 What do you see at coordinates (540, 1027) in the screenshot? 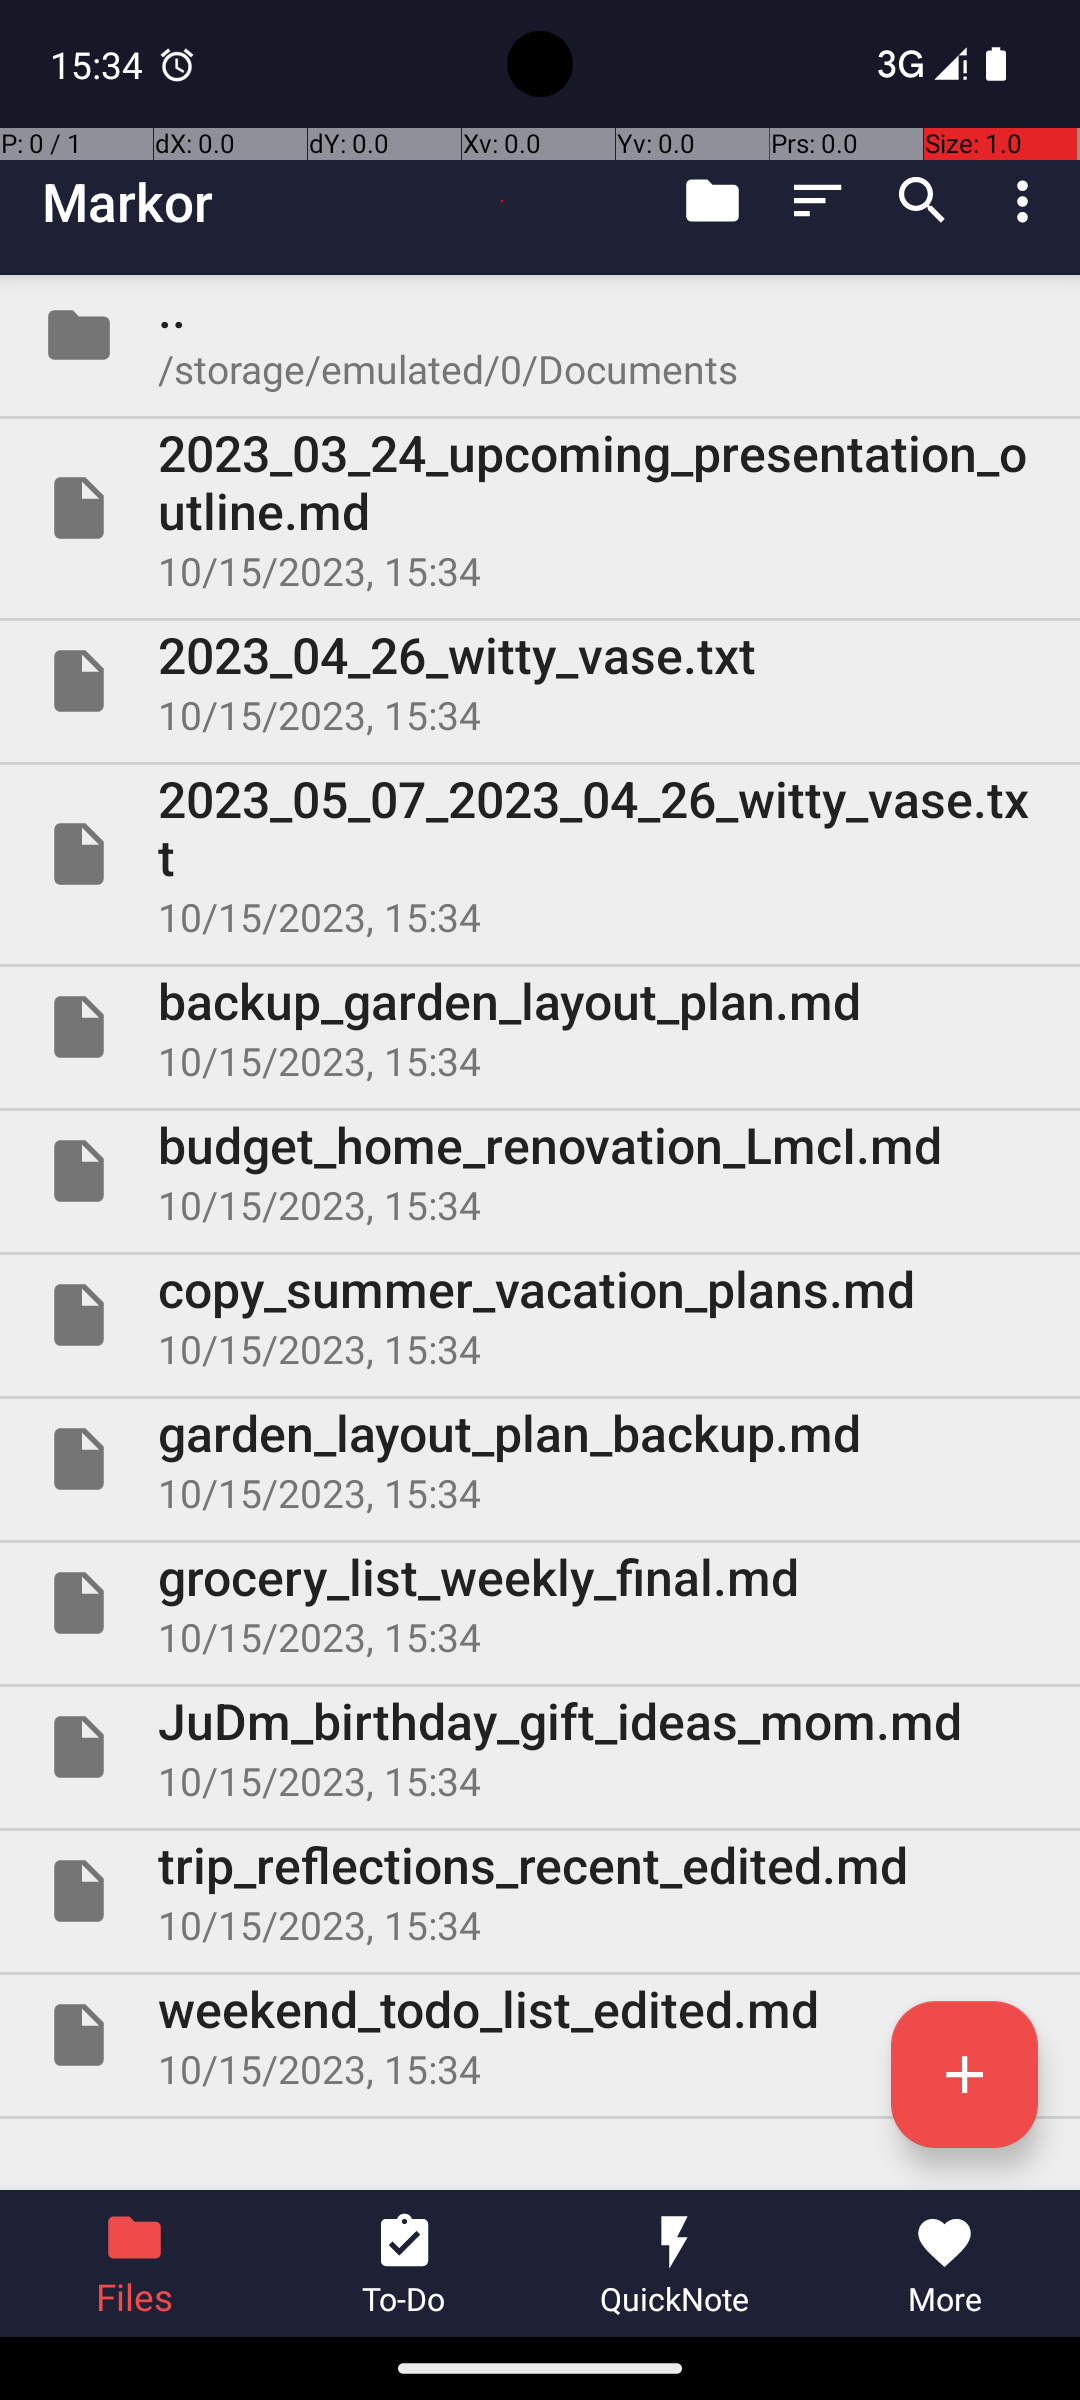
I see `File backup_garden_layout_plan.md ` at bounding box center [540, 1027].